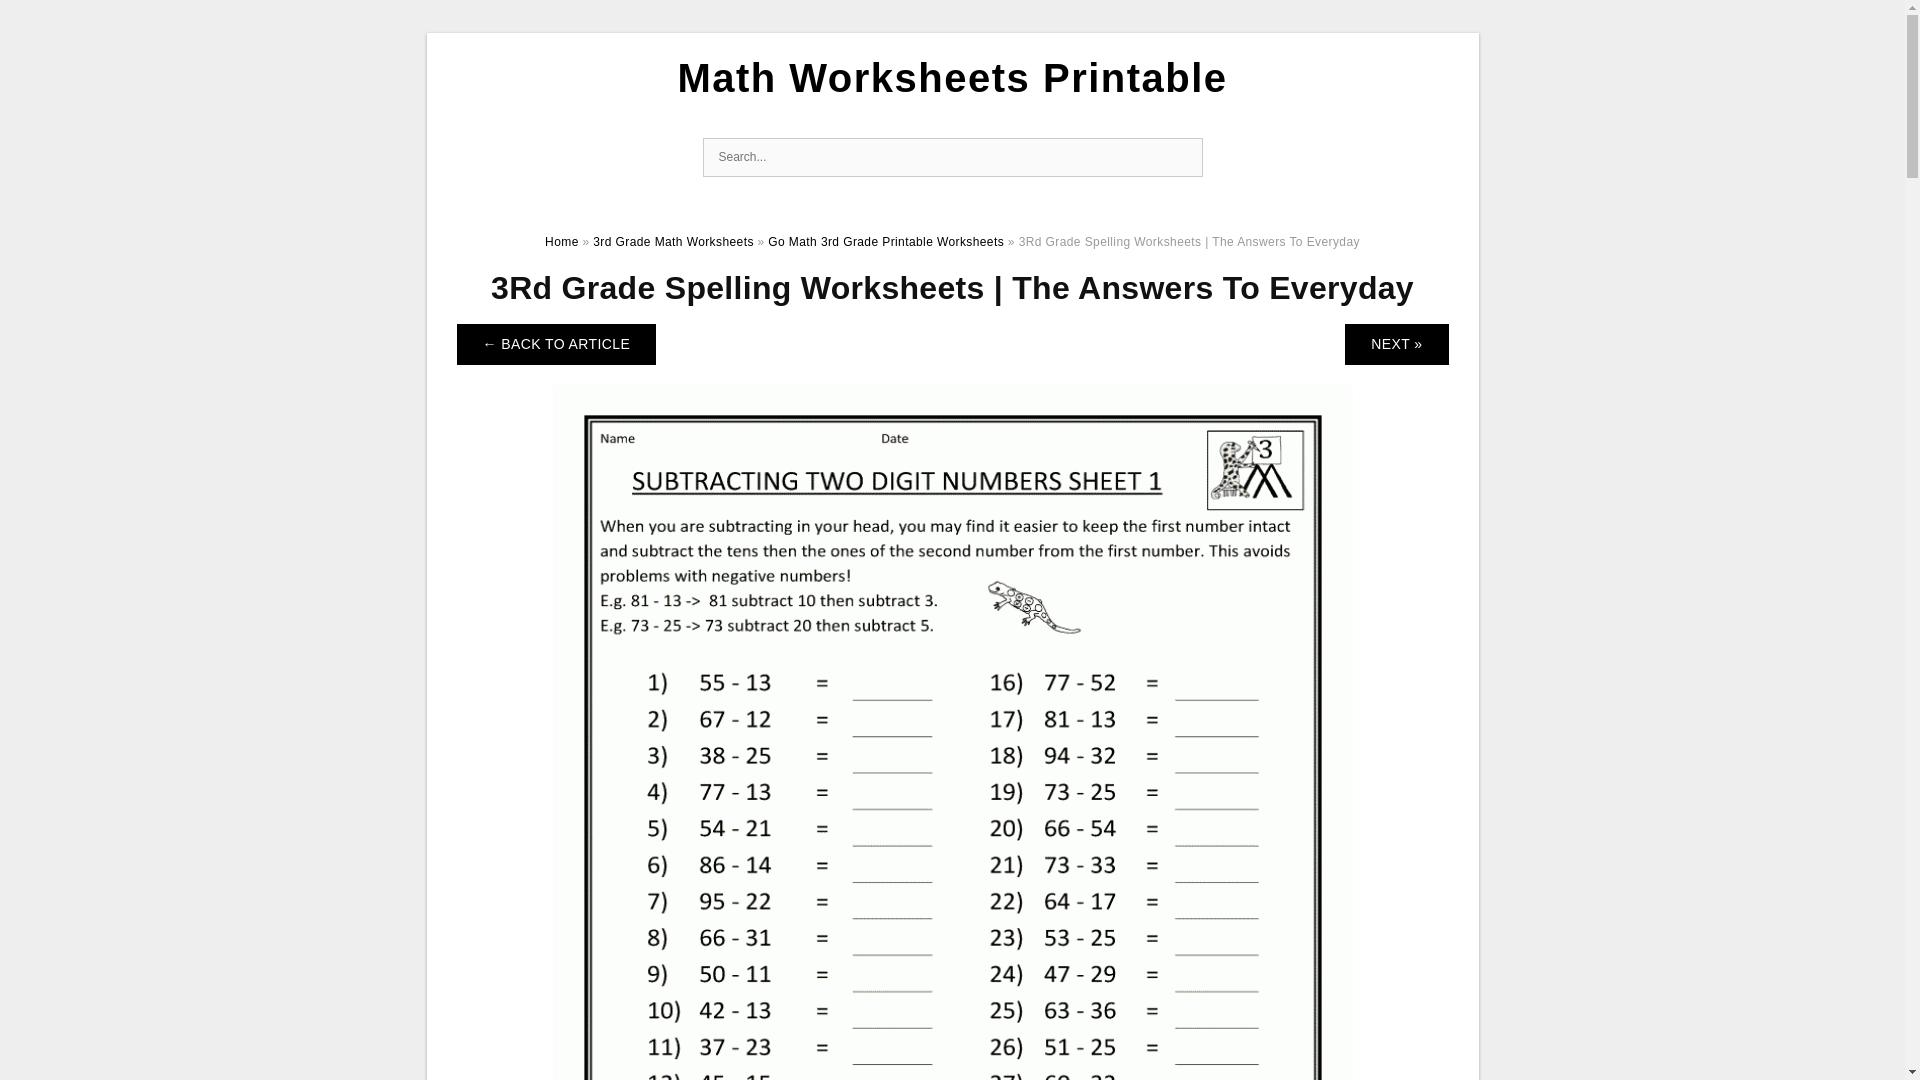 Image resolution: width=1920 pixels, height=1080 pixels. Describe the element at coordinates (1181, 158) in the screenshot. I see `Search` at that location.